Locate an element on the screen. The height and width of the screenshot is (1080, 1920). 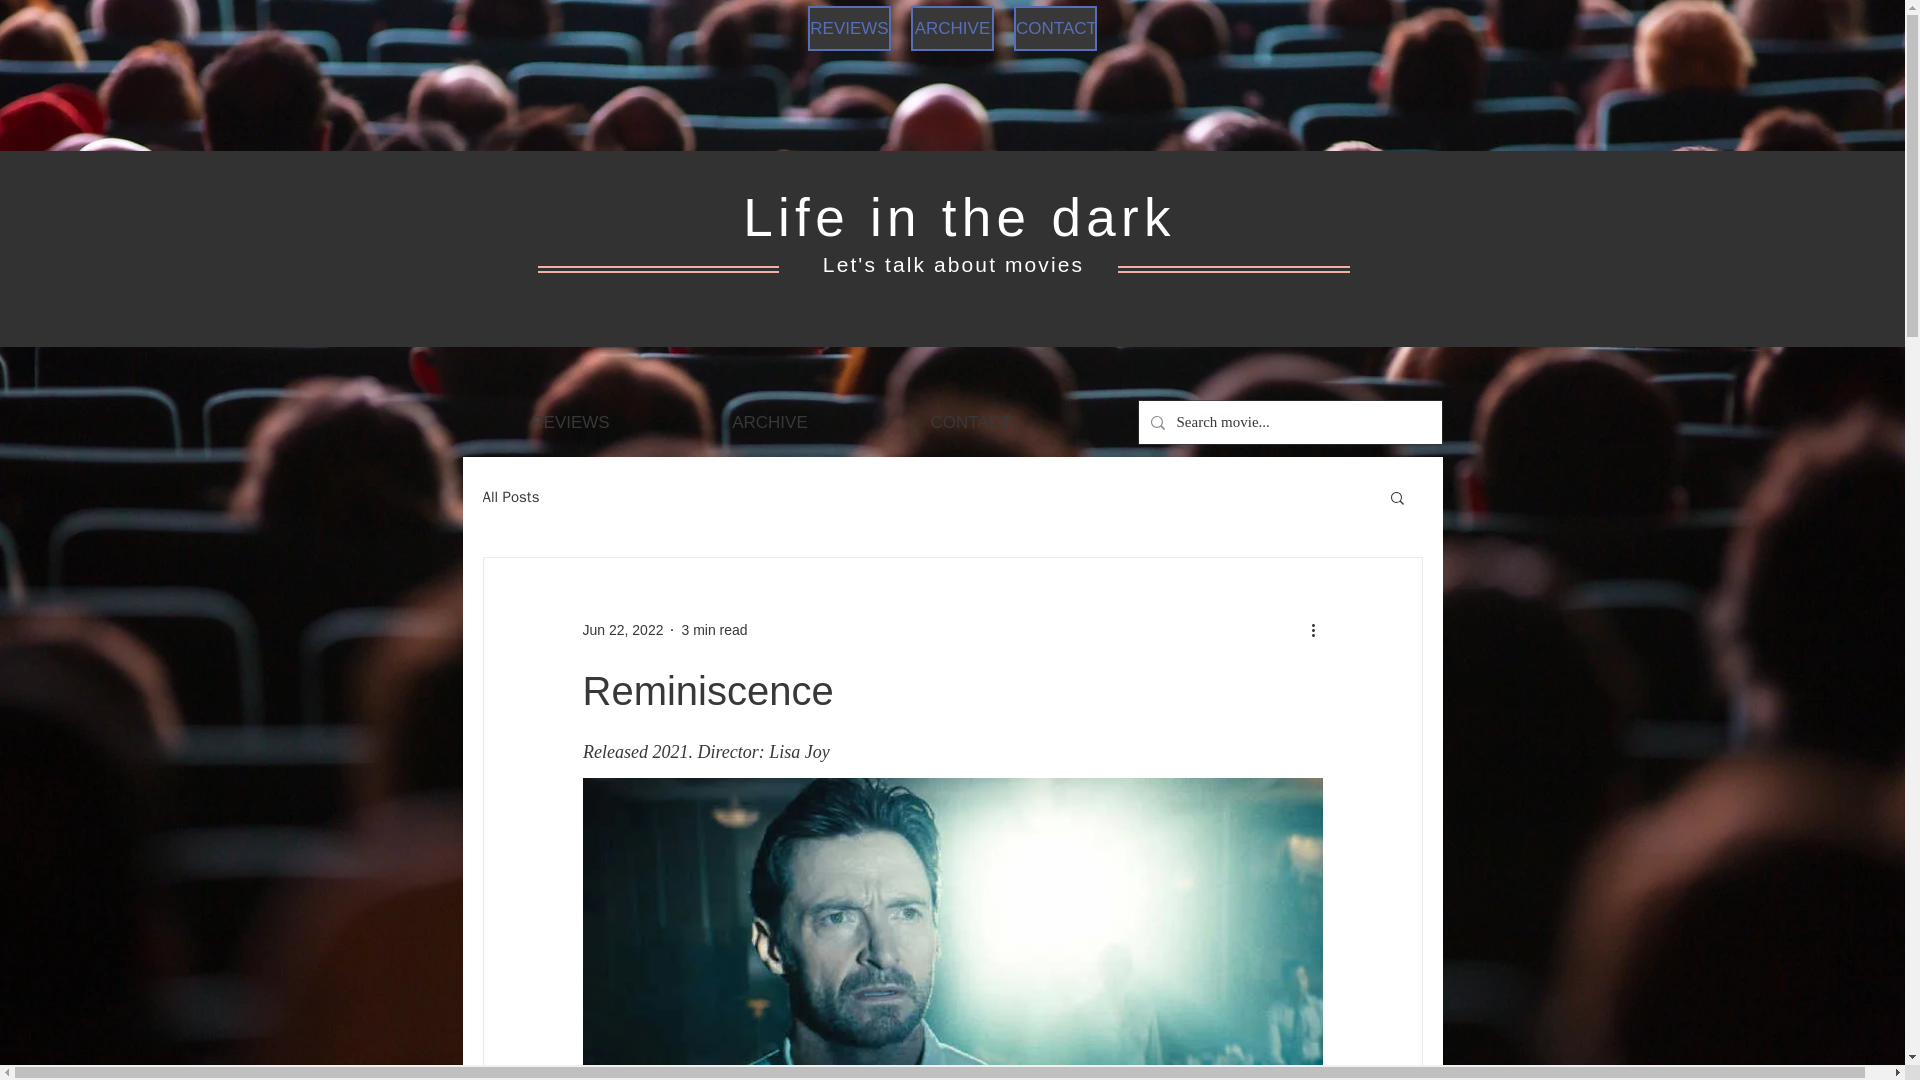
Let's talk about movies is located at coordinates (954, 264).